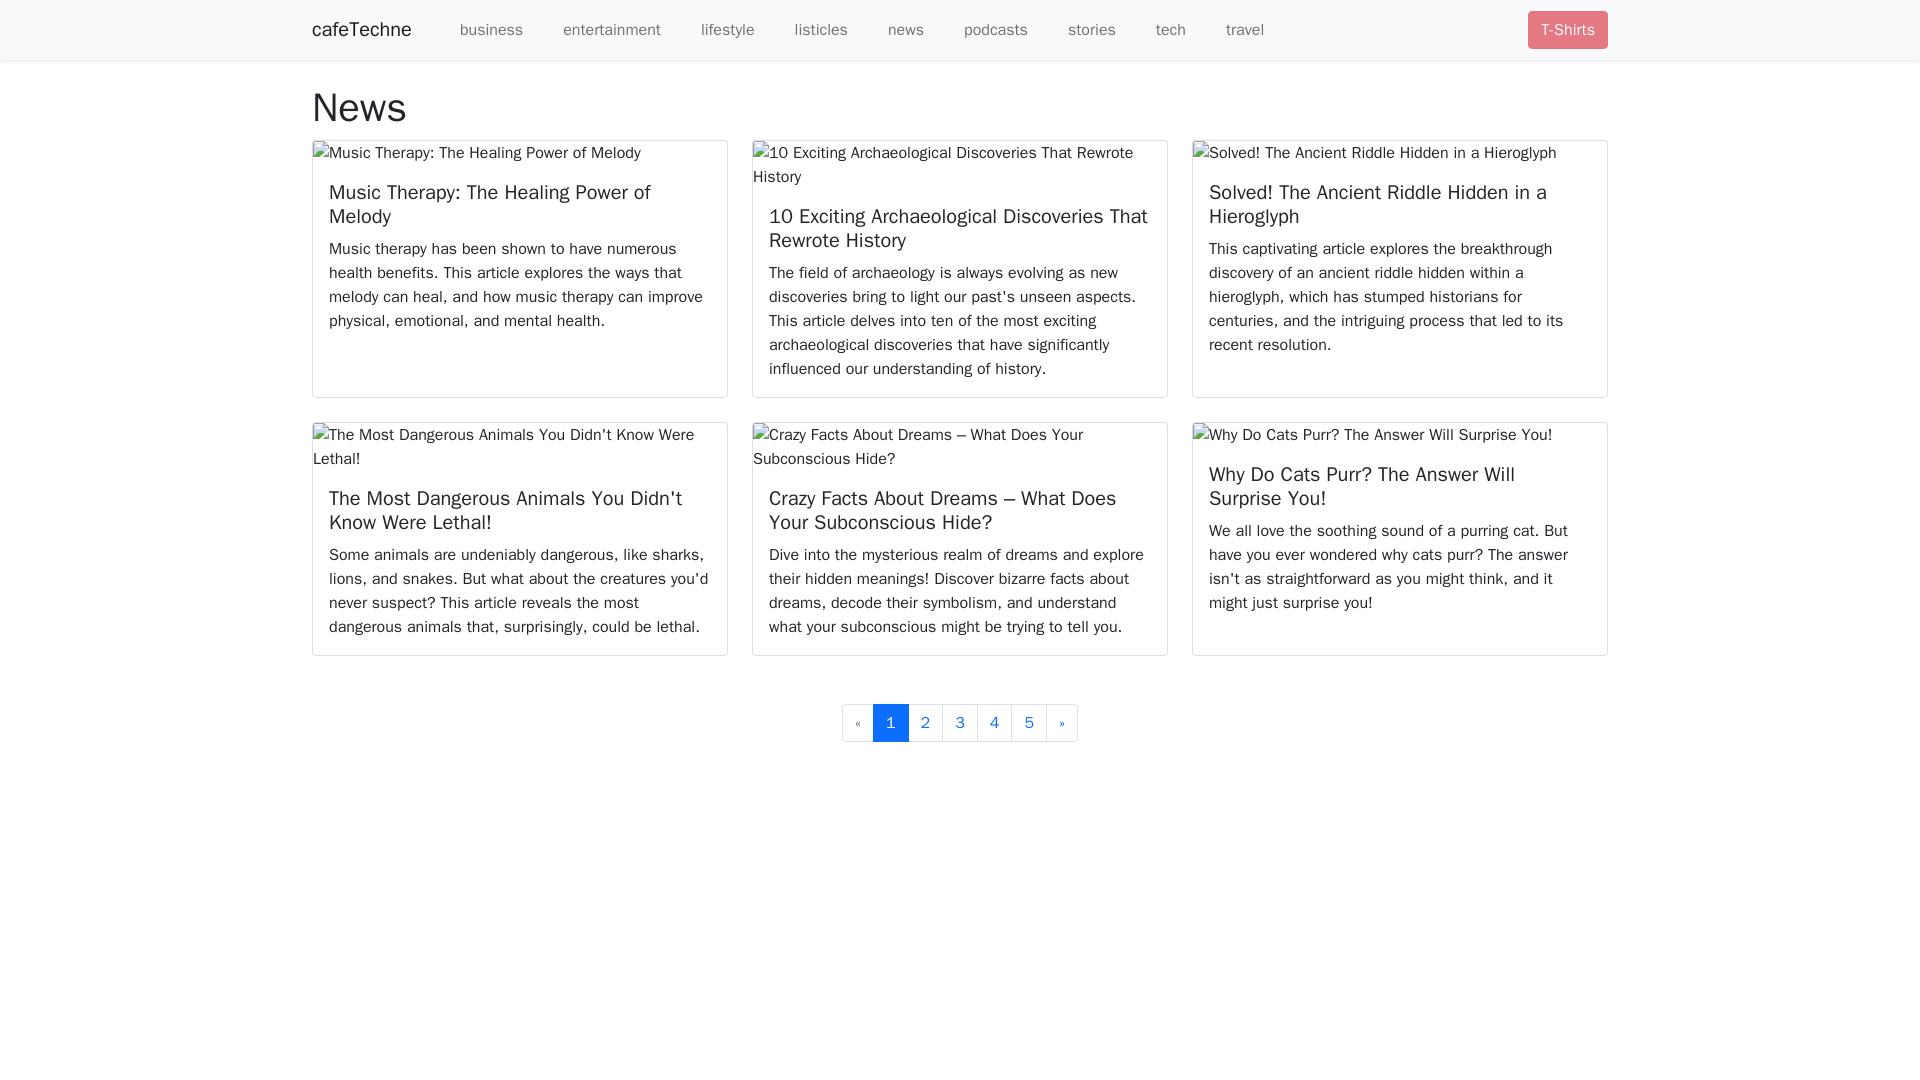  What do you see at coordinates (1158, 29) in the screenshot?
I see `tech` at bounding box center [1158, 29].